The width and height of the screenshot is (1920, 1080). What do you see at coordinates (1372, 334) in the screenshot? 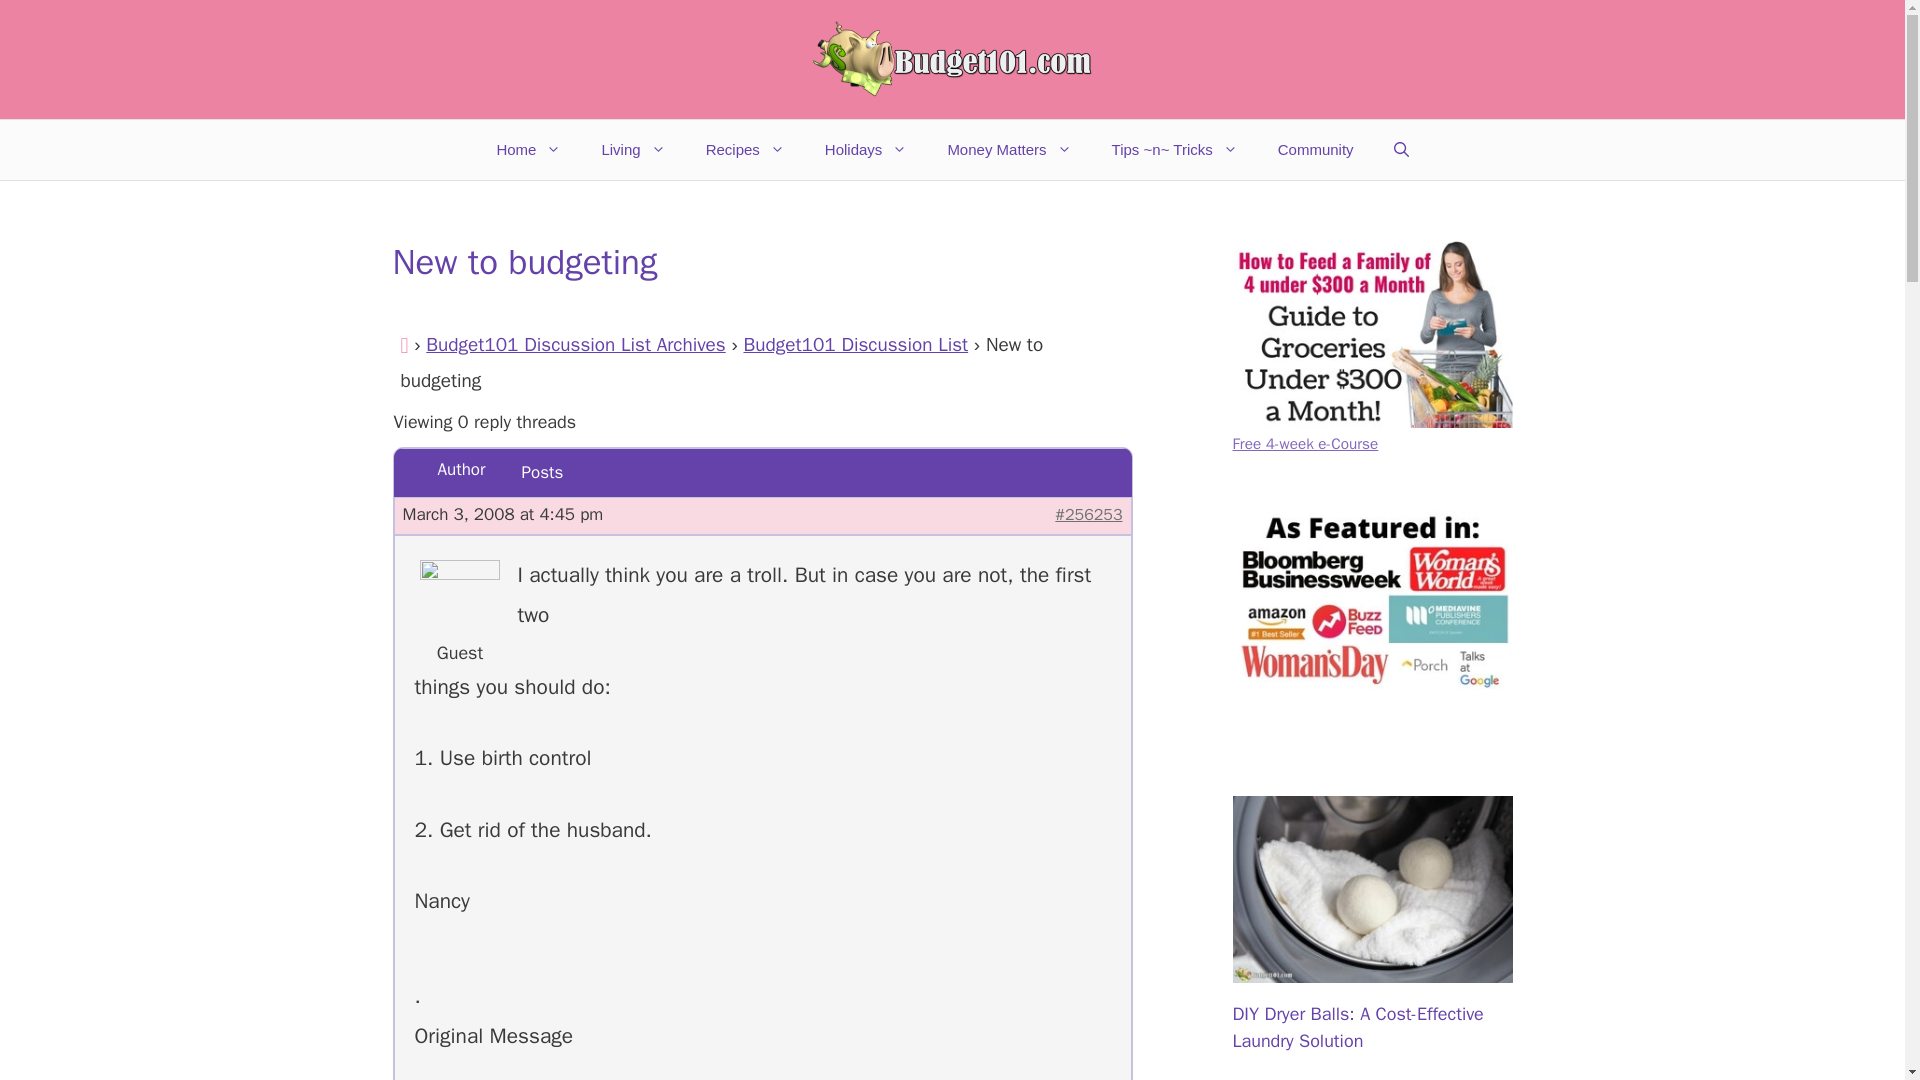
I see `guide to groceries 300m sidebar` at bounding box center [1372, 334].